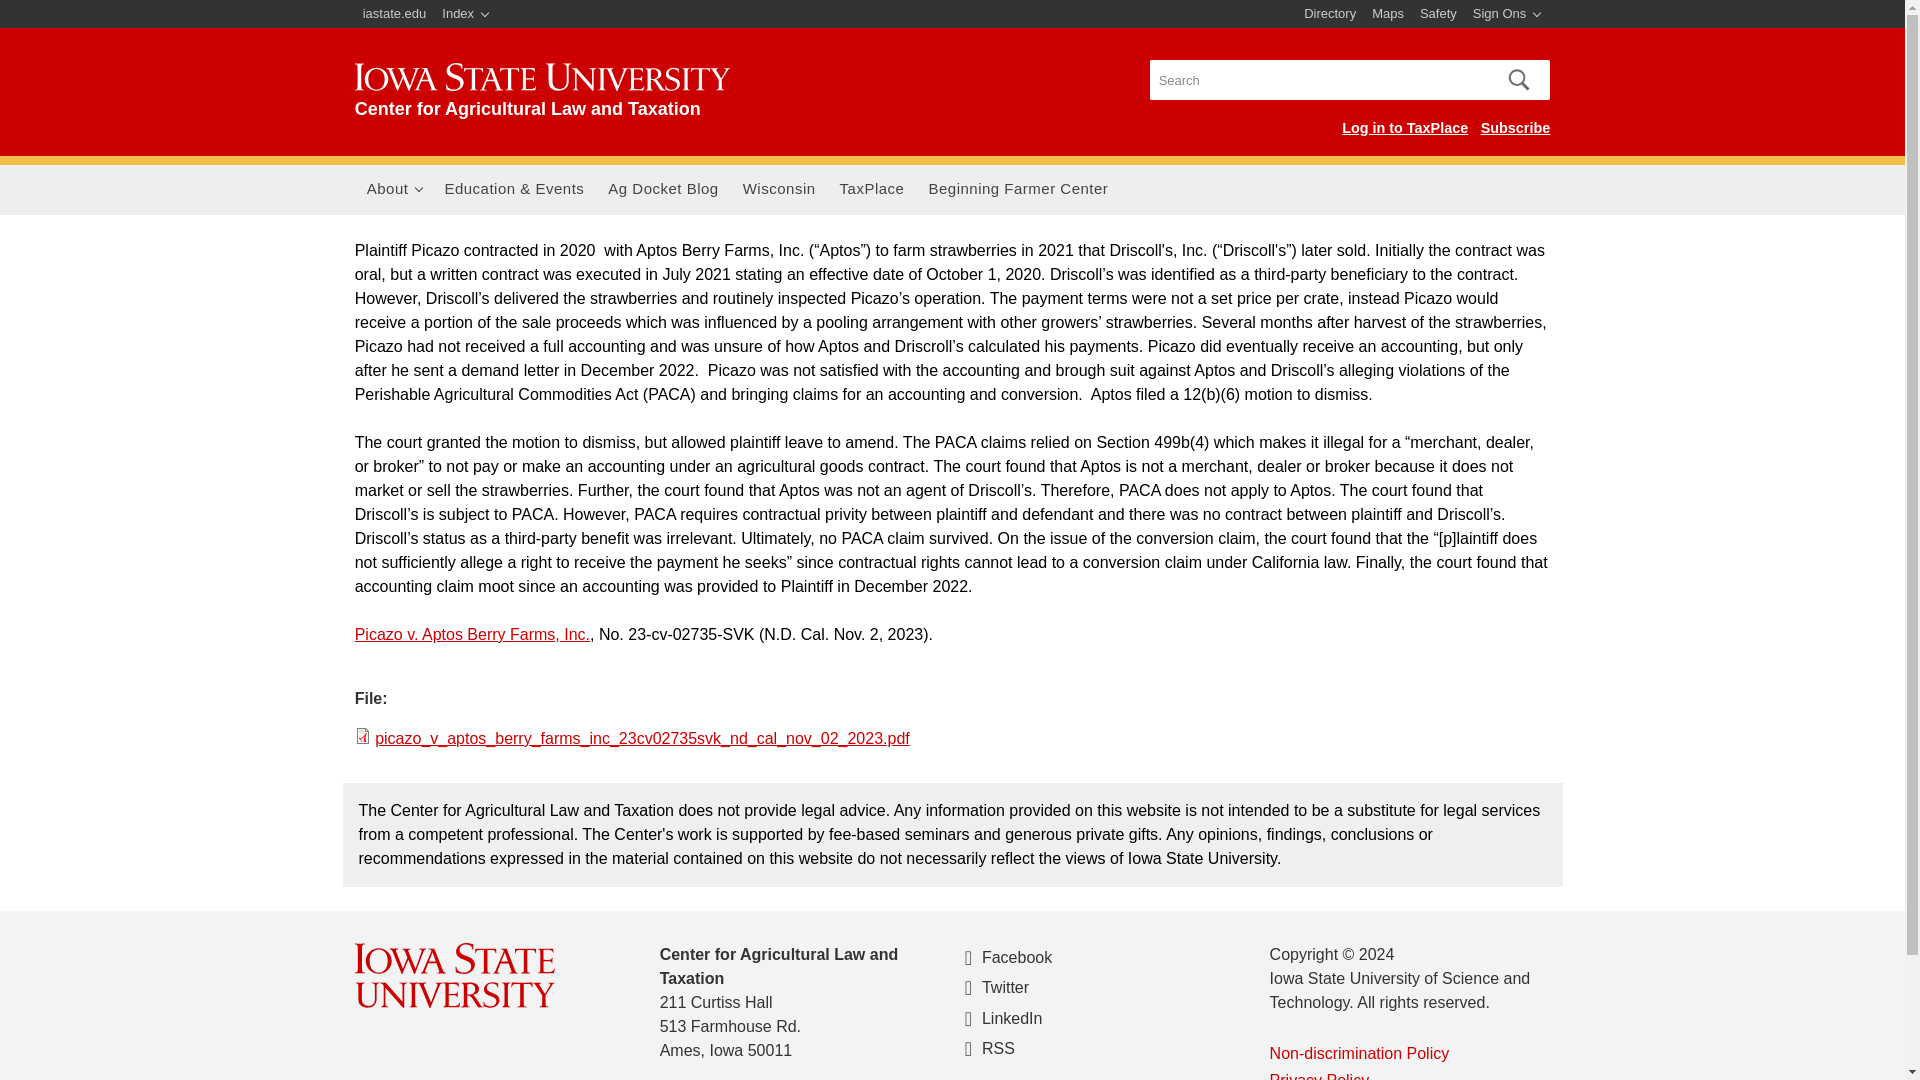  Describe the element at coordinates (395, 14) in the screenshot. I see `iastate.edu` at that location.